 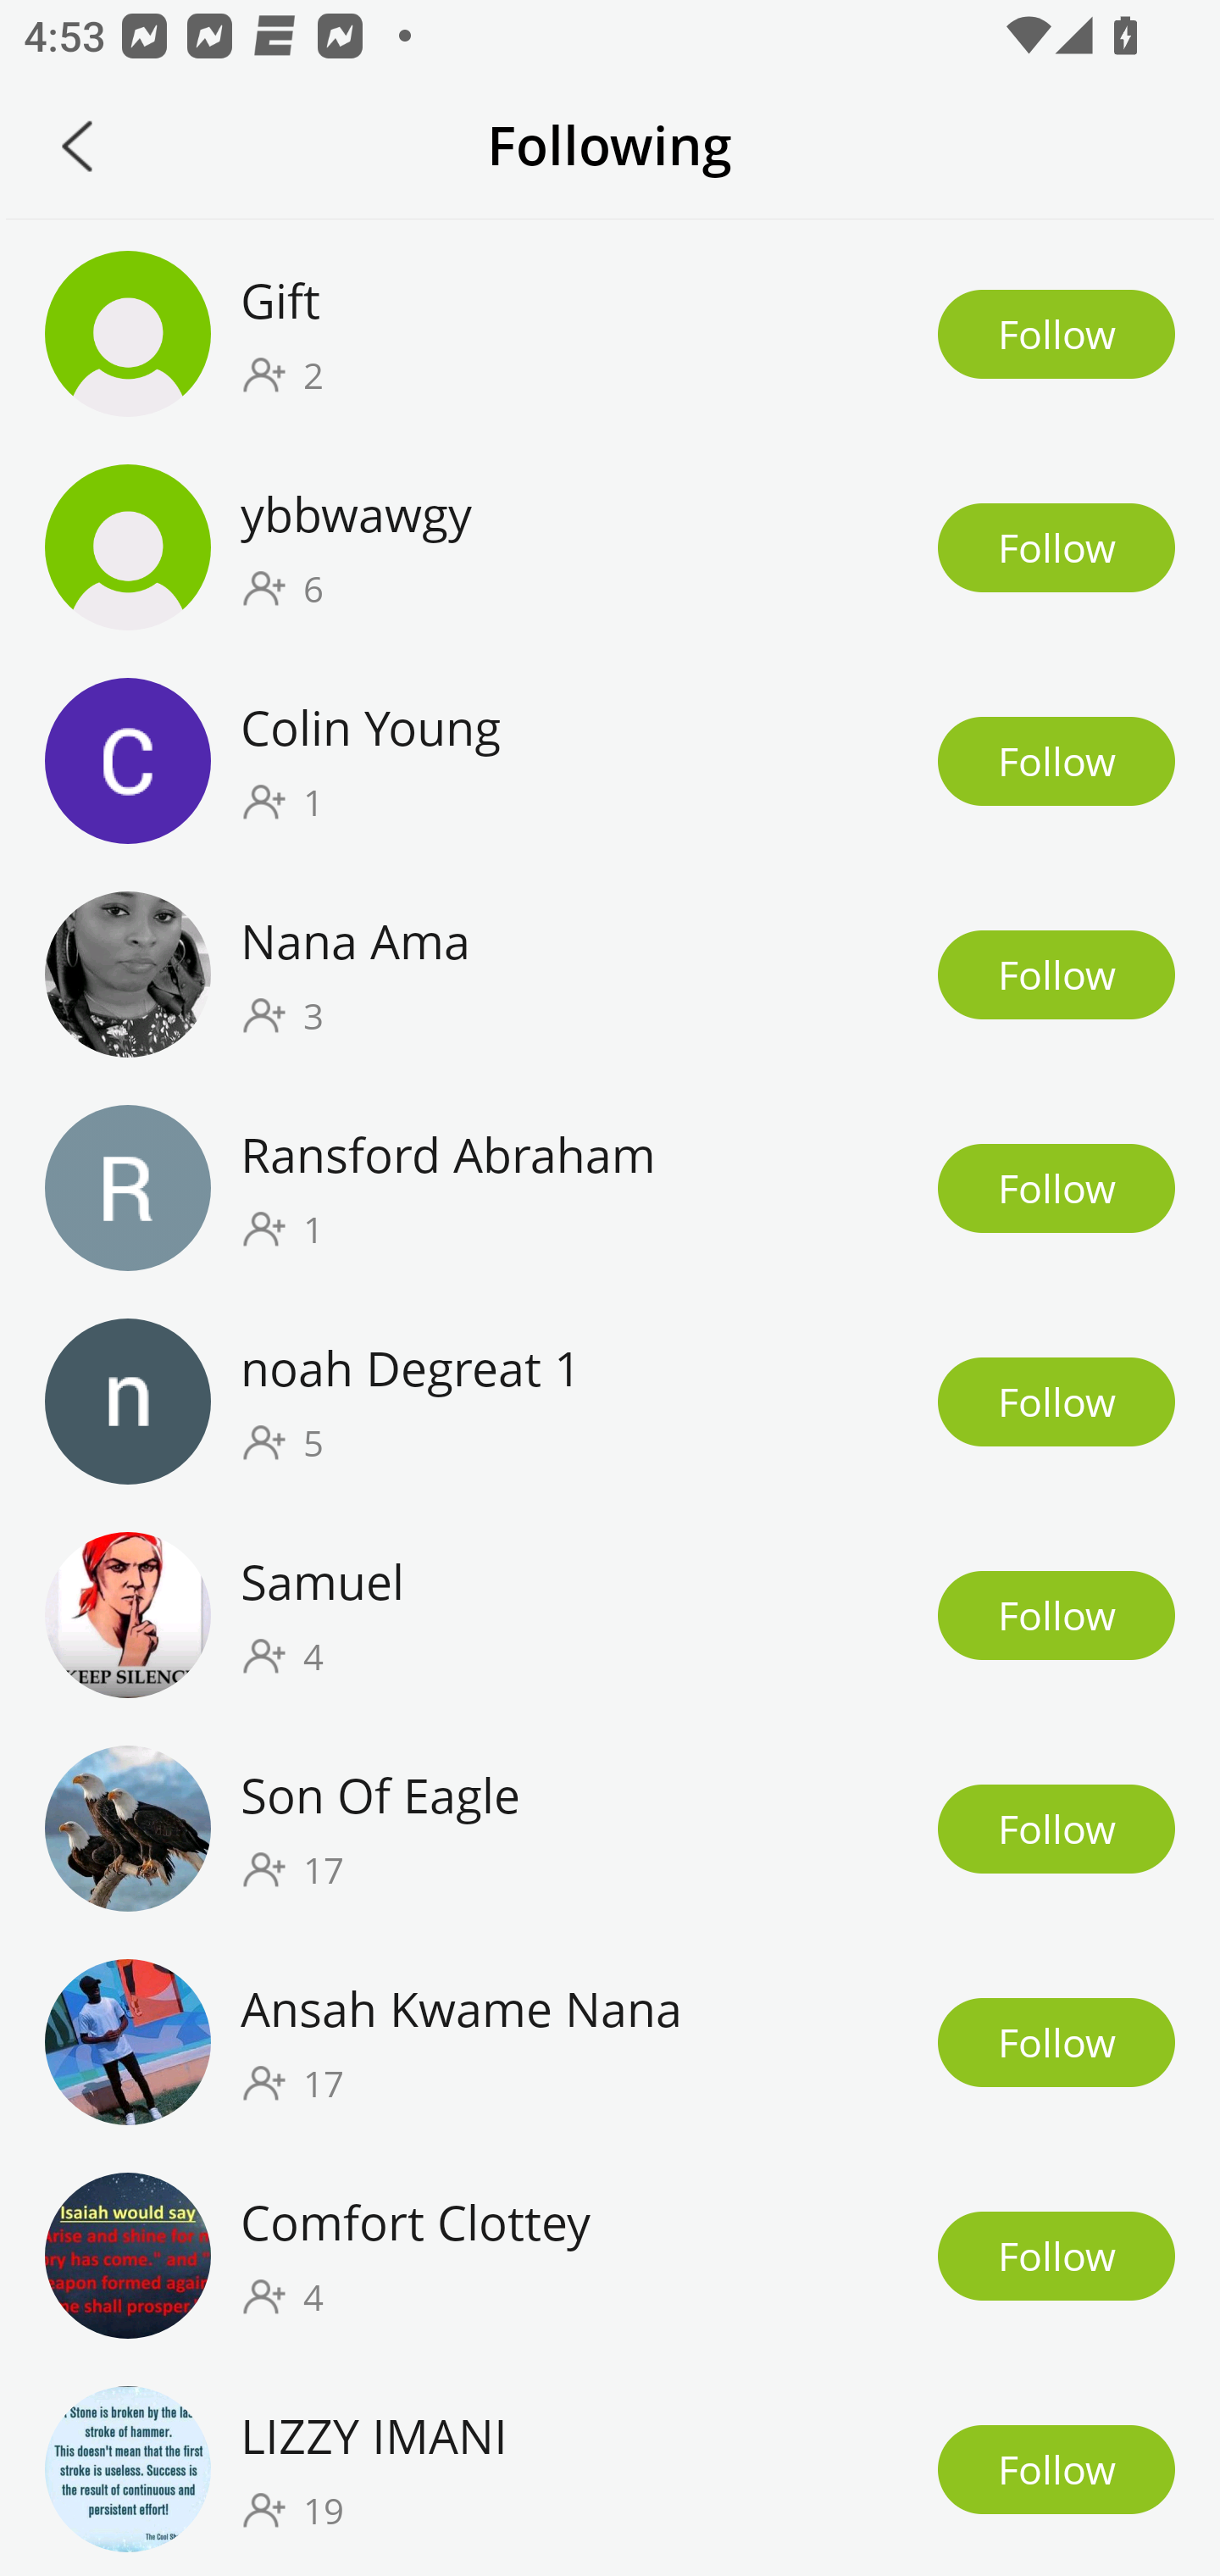 I want to click on Follow, so click(x=1056, y=2469).